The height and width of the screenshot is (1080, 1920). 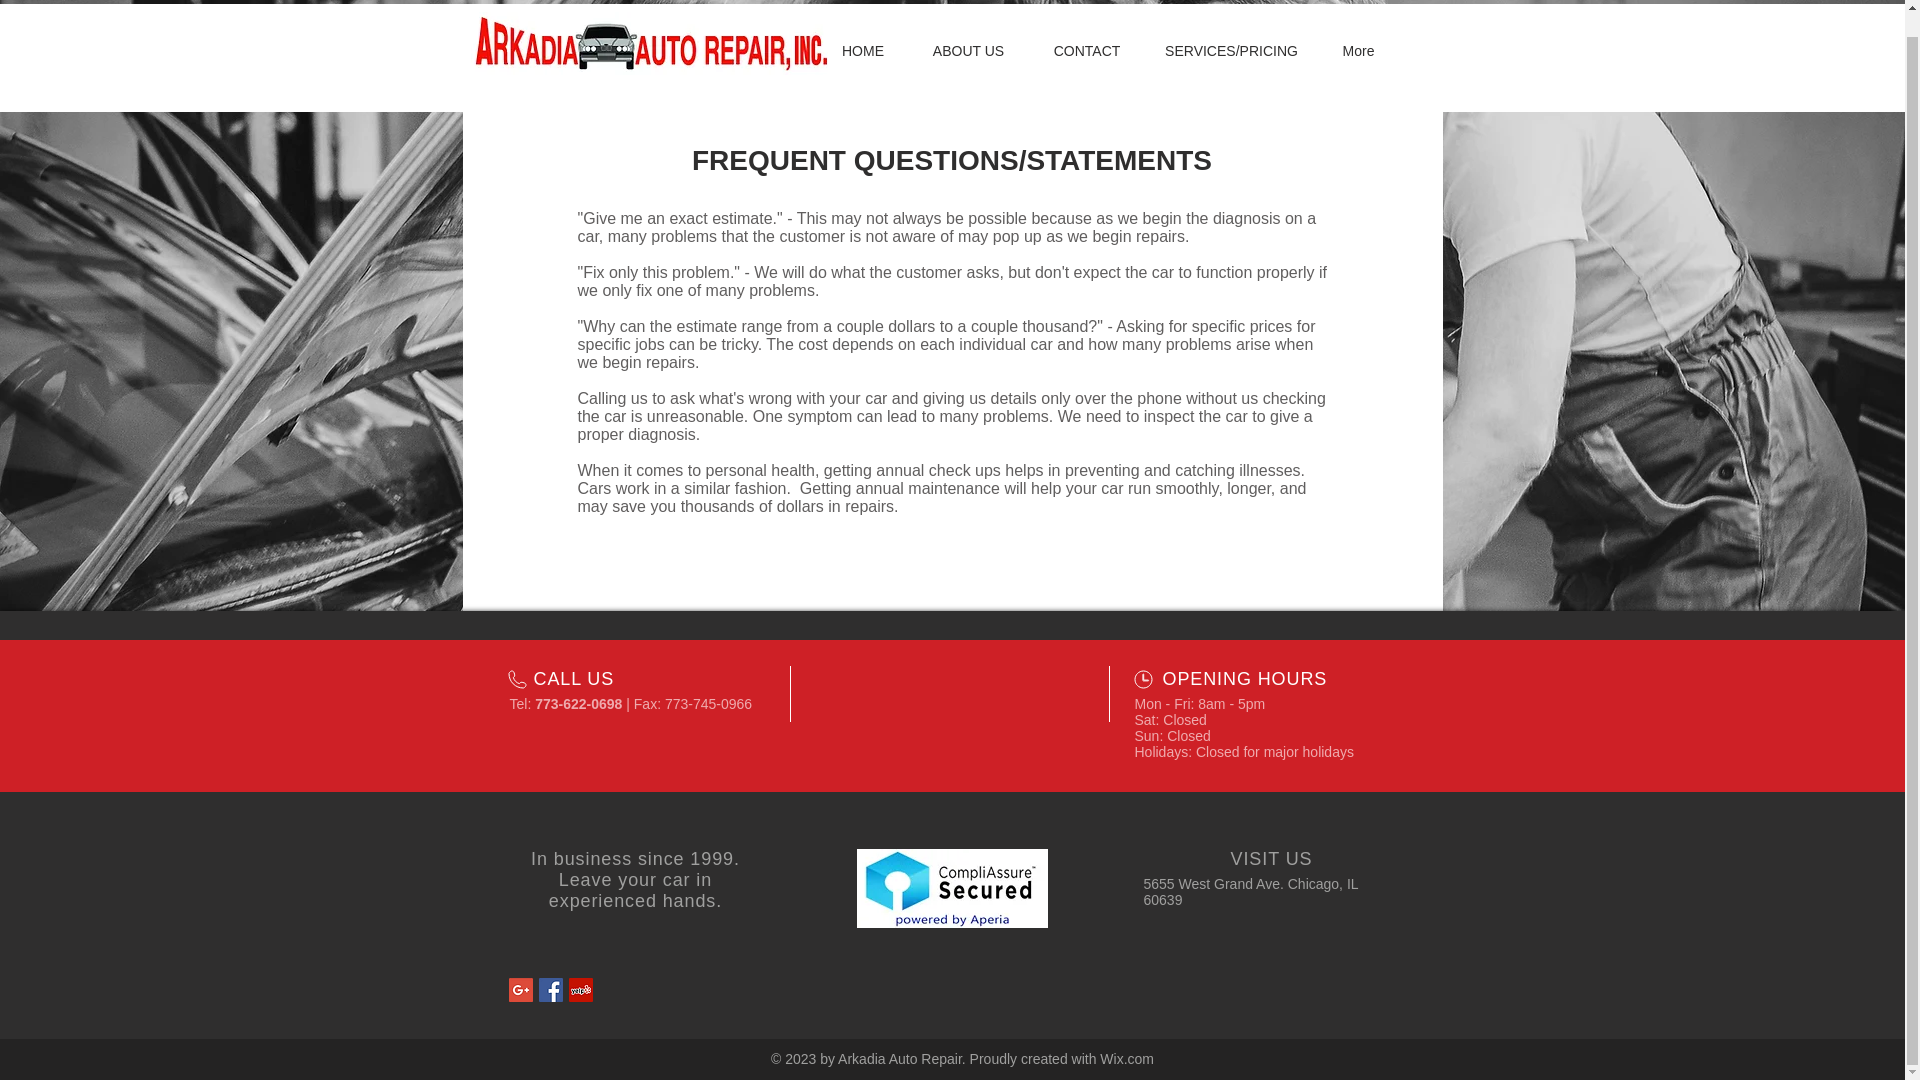 I want to click on ABOUT US, so click(x=968, y=50).